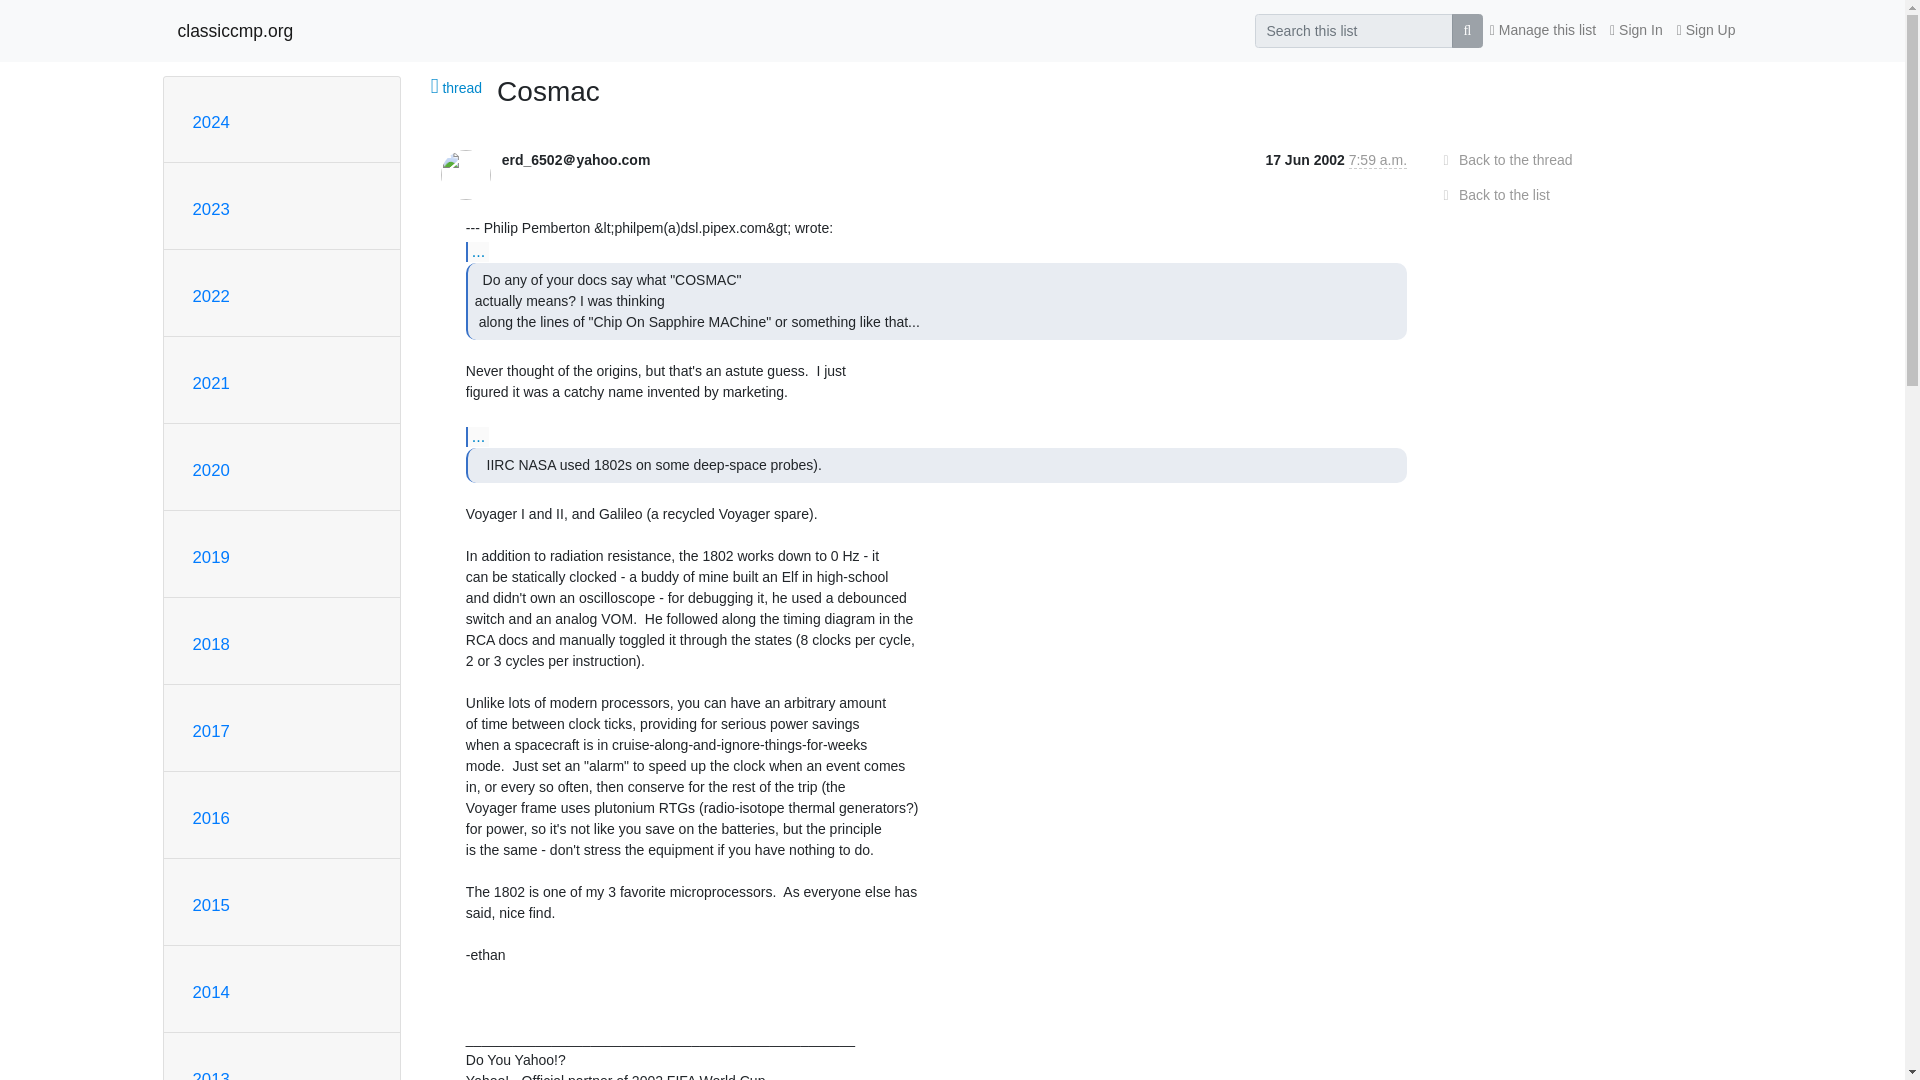 Image resolution: width=1920 pixels, height=1080 pixels. Describe the element at coordinates (236, 30) in the screenshot. I see `classiccmp.org` at that location.